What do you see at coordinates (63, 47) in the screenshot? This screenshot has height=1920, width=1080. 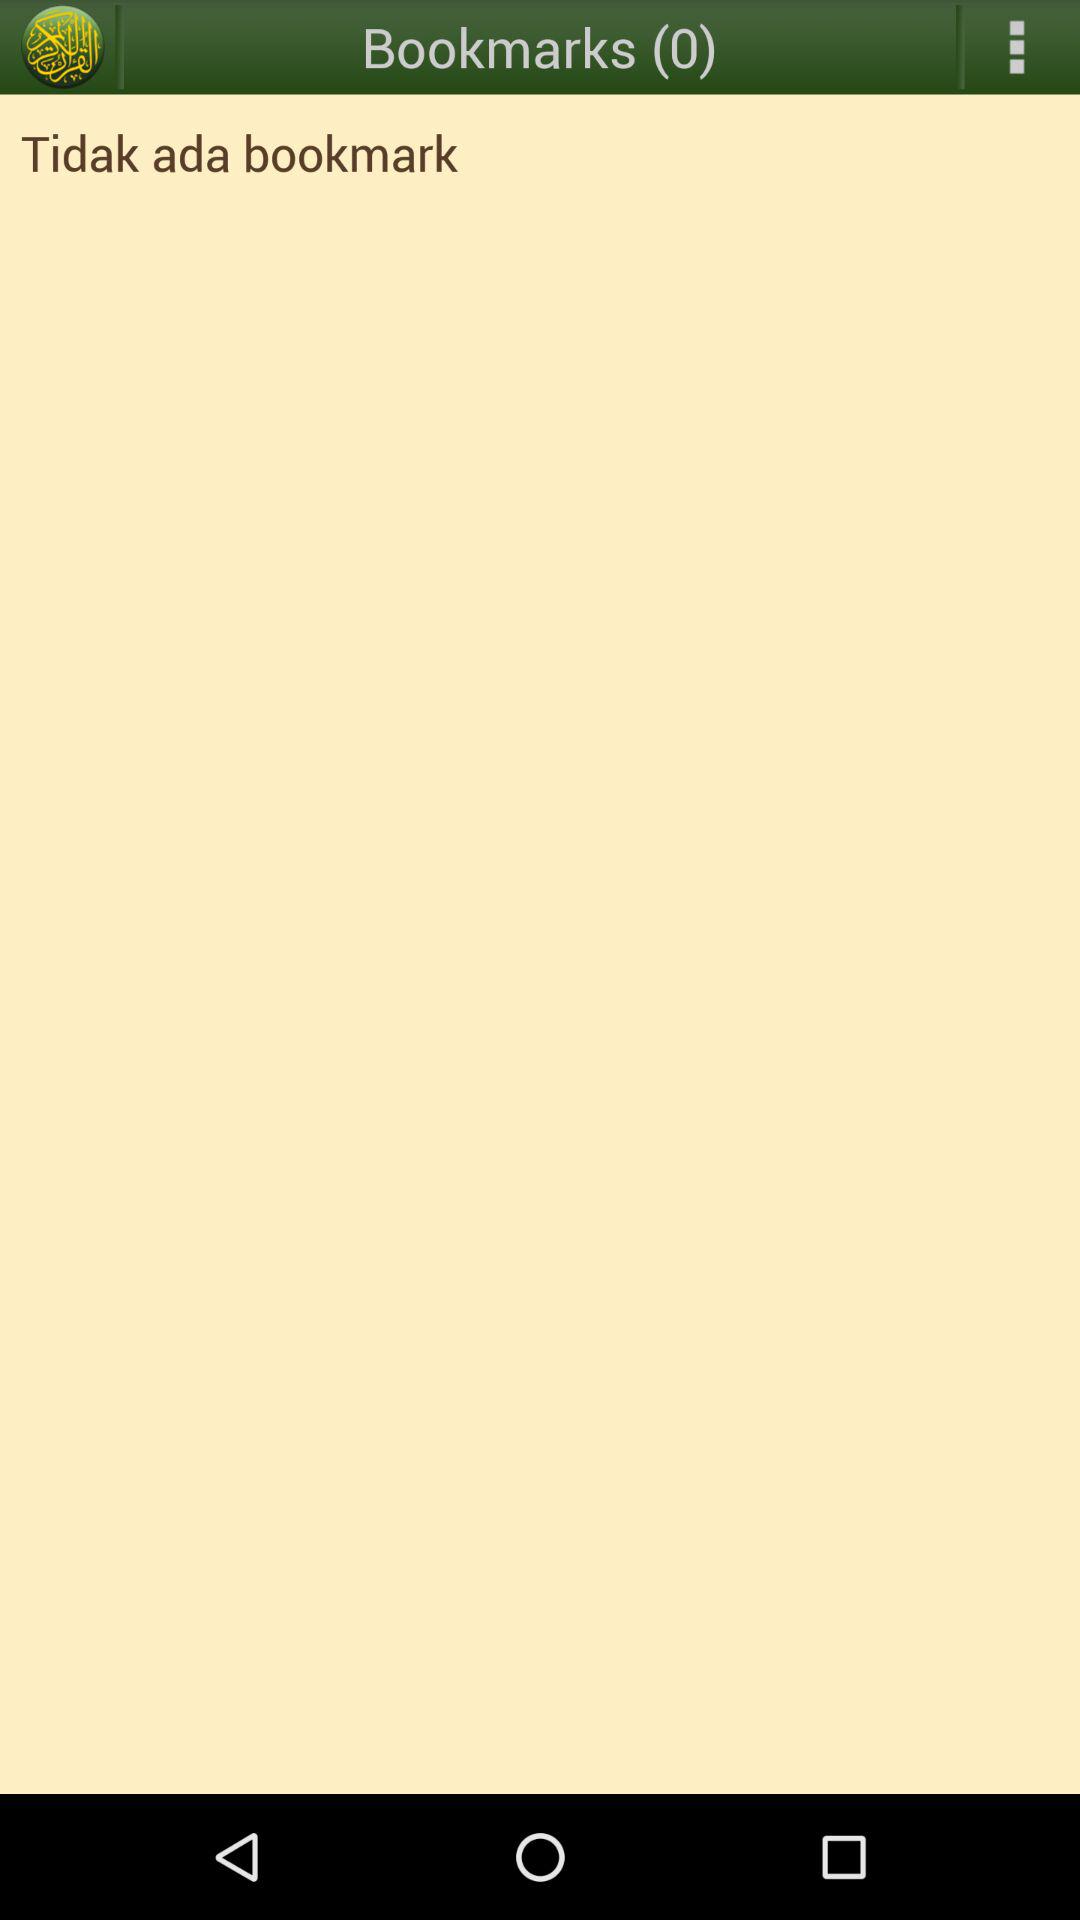 I see `launch item above tidak ada bookmark icon` at bounding box center [63, 47].